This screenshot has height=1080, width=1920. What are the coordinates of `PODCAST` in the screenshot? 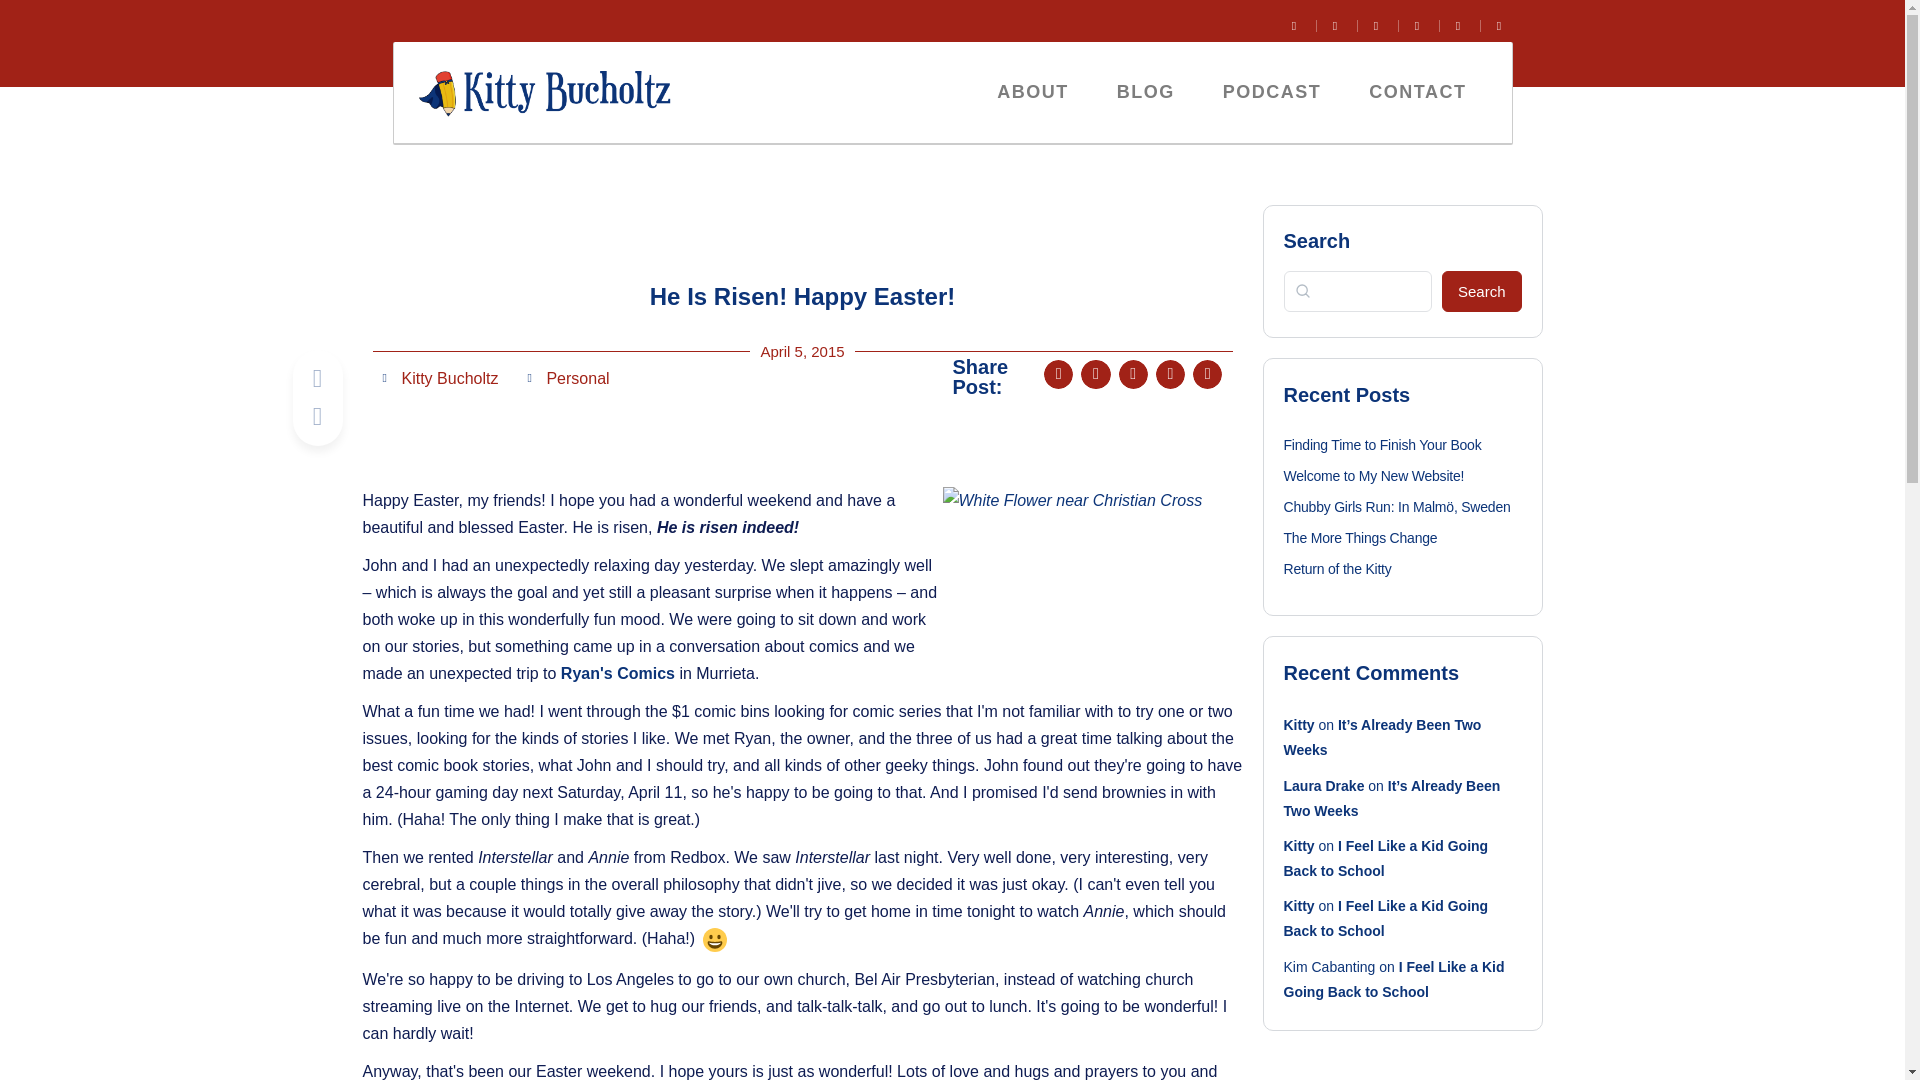 It's located at (1272, 92).